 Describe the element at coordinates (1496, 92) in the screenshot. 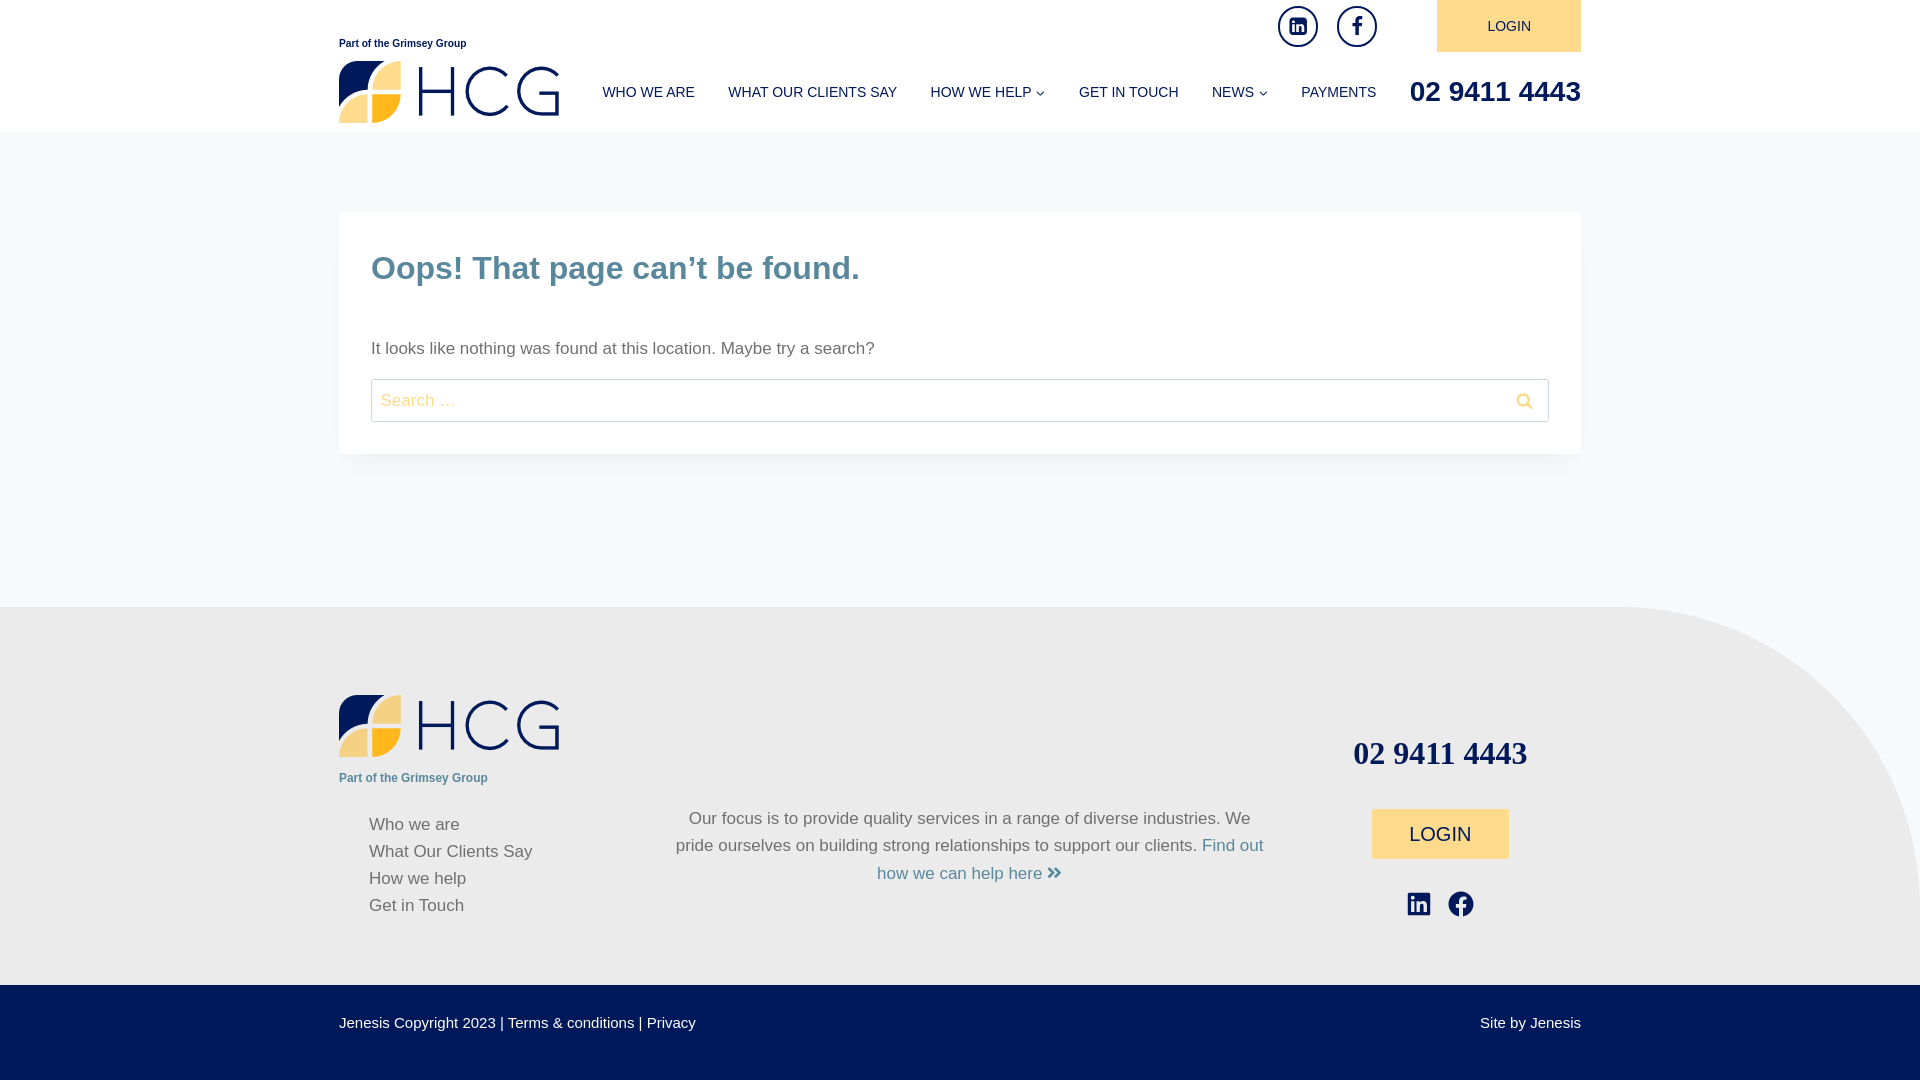

I see `02 9411 4443` at that location.